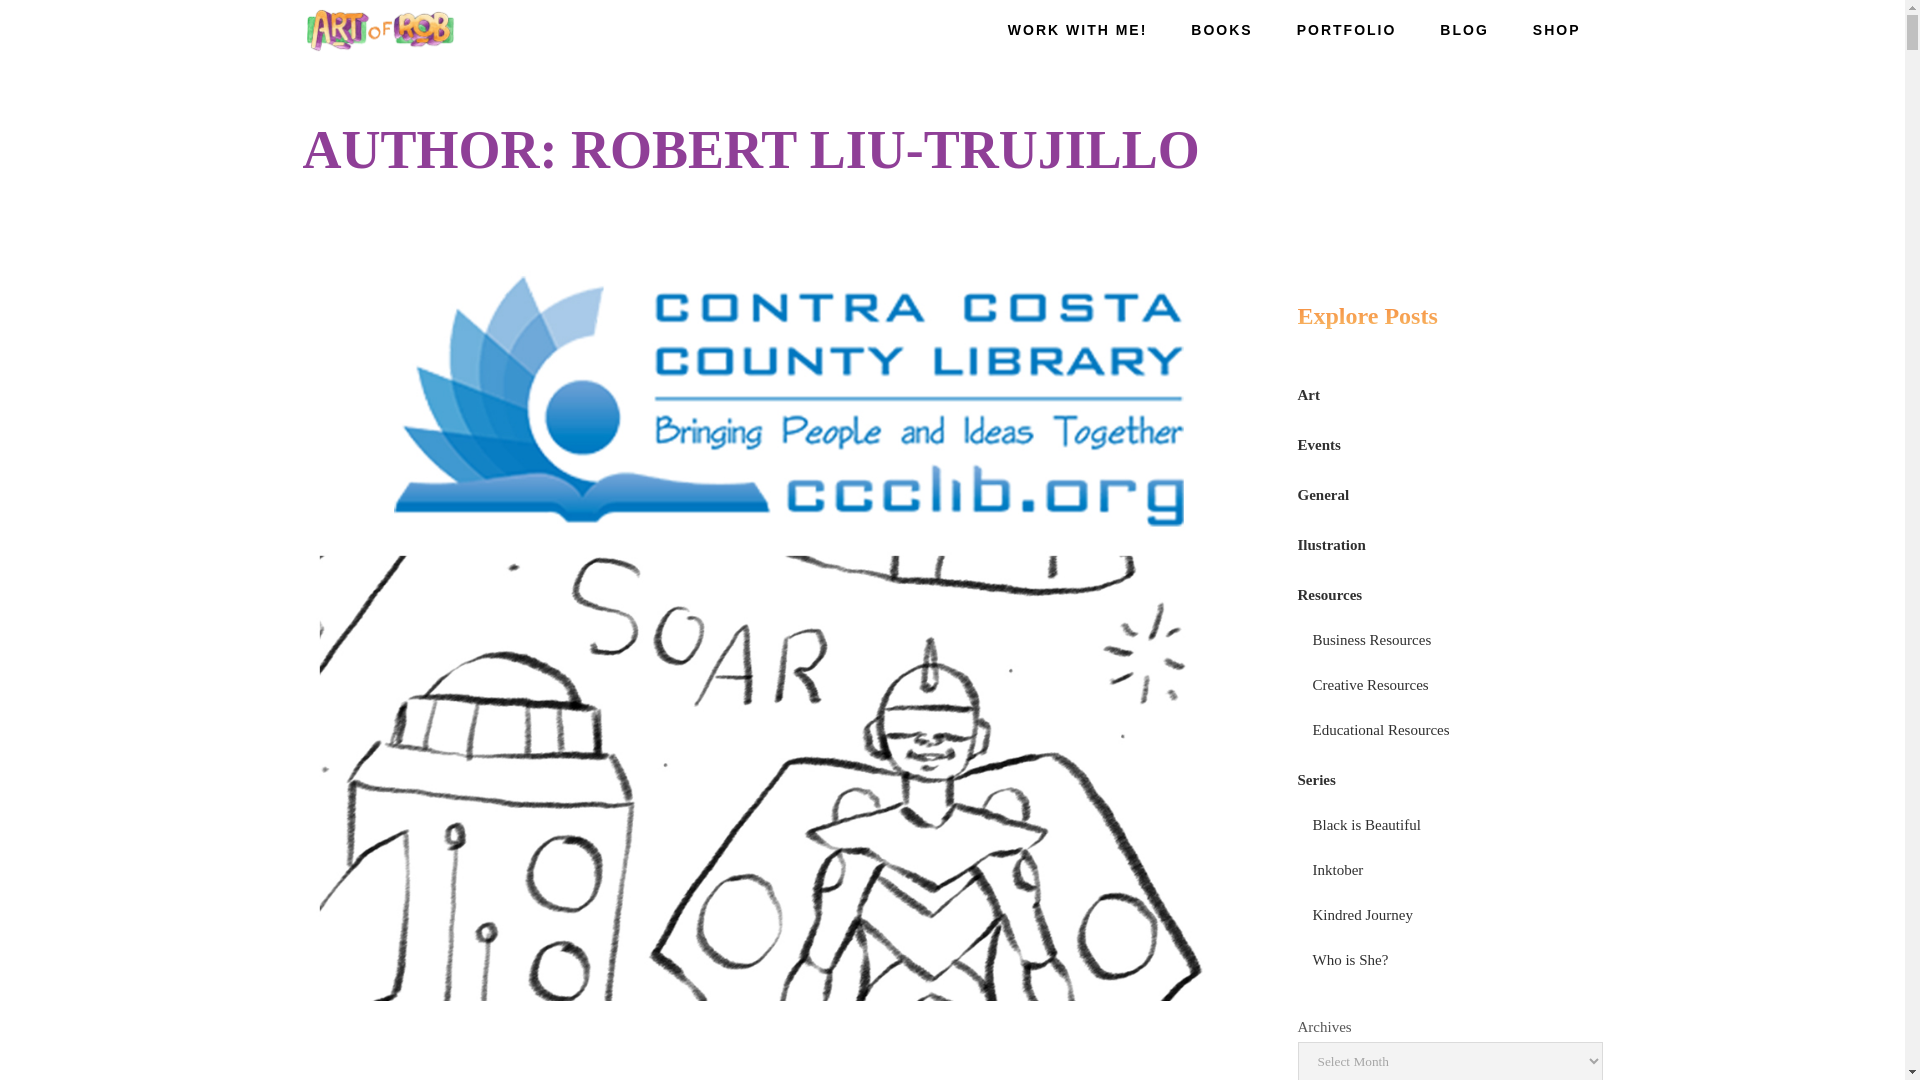 This screenshot has width=1920, height=1080. I want to click on BLOG, so click(1464, 30).